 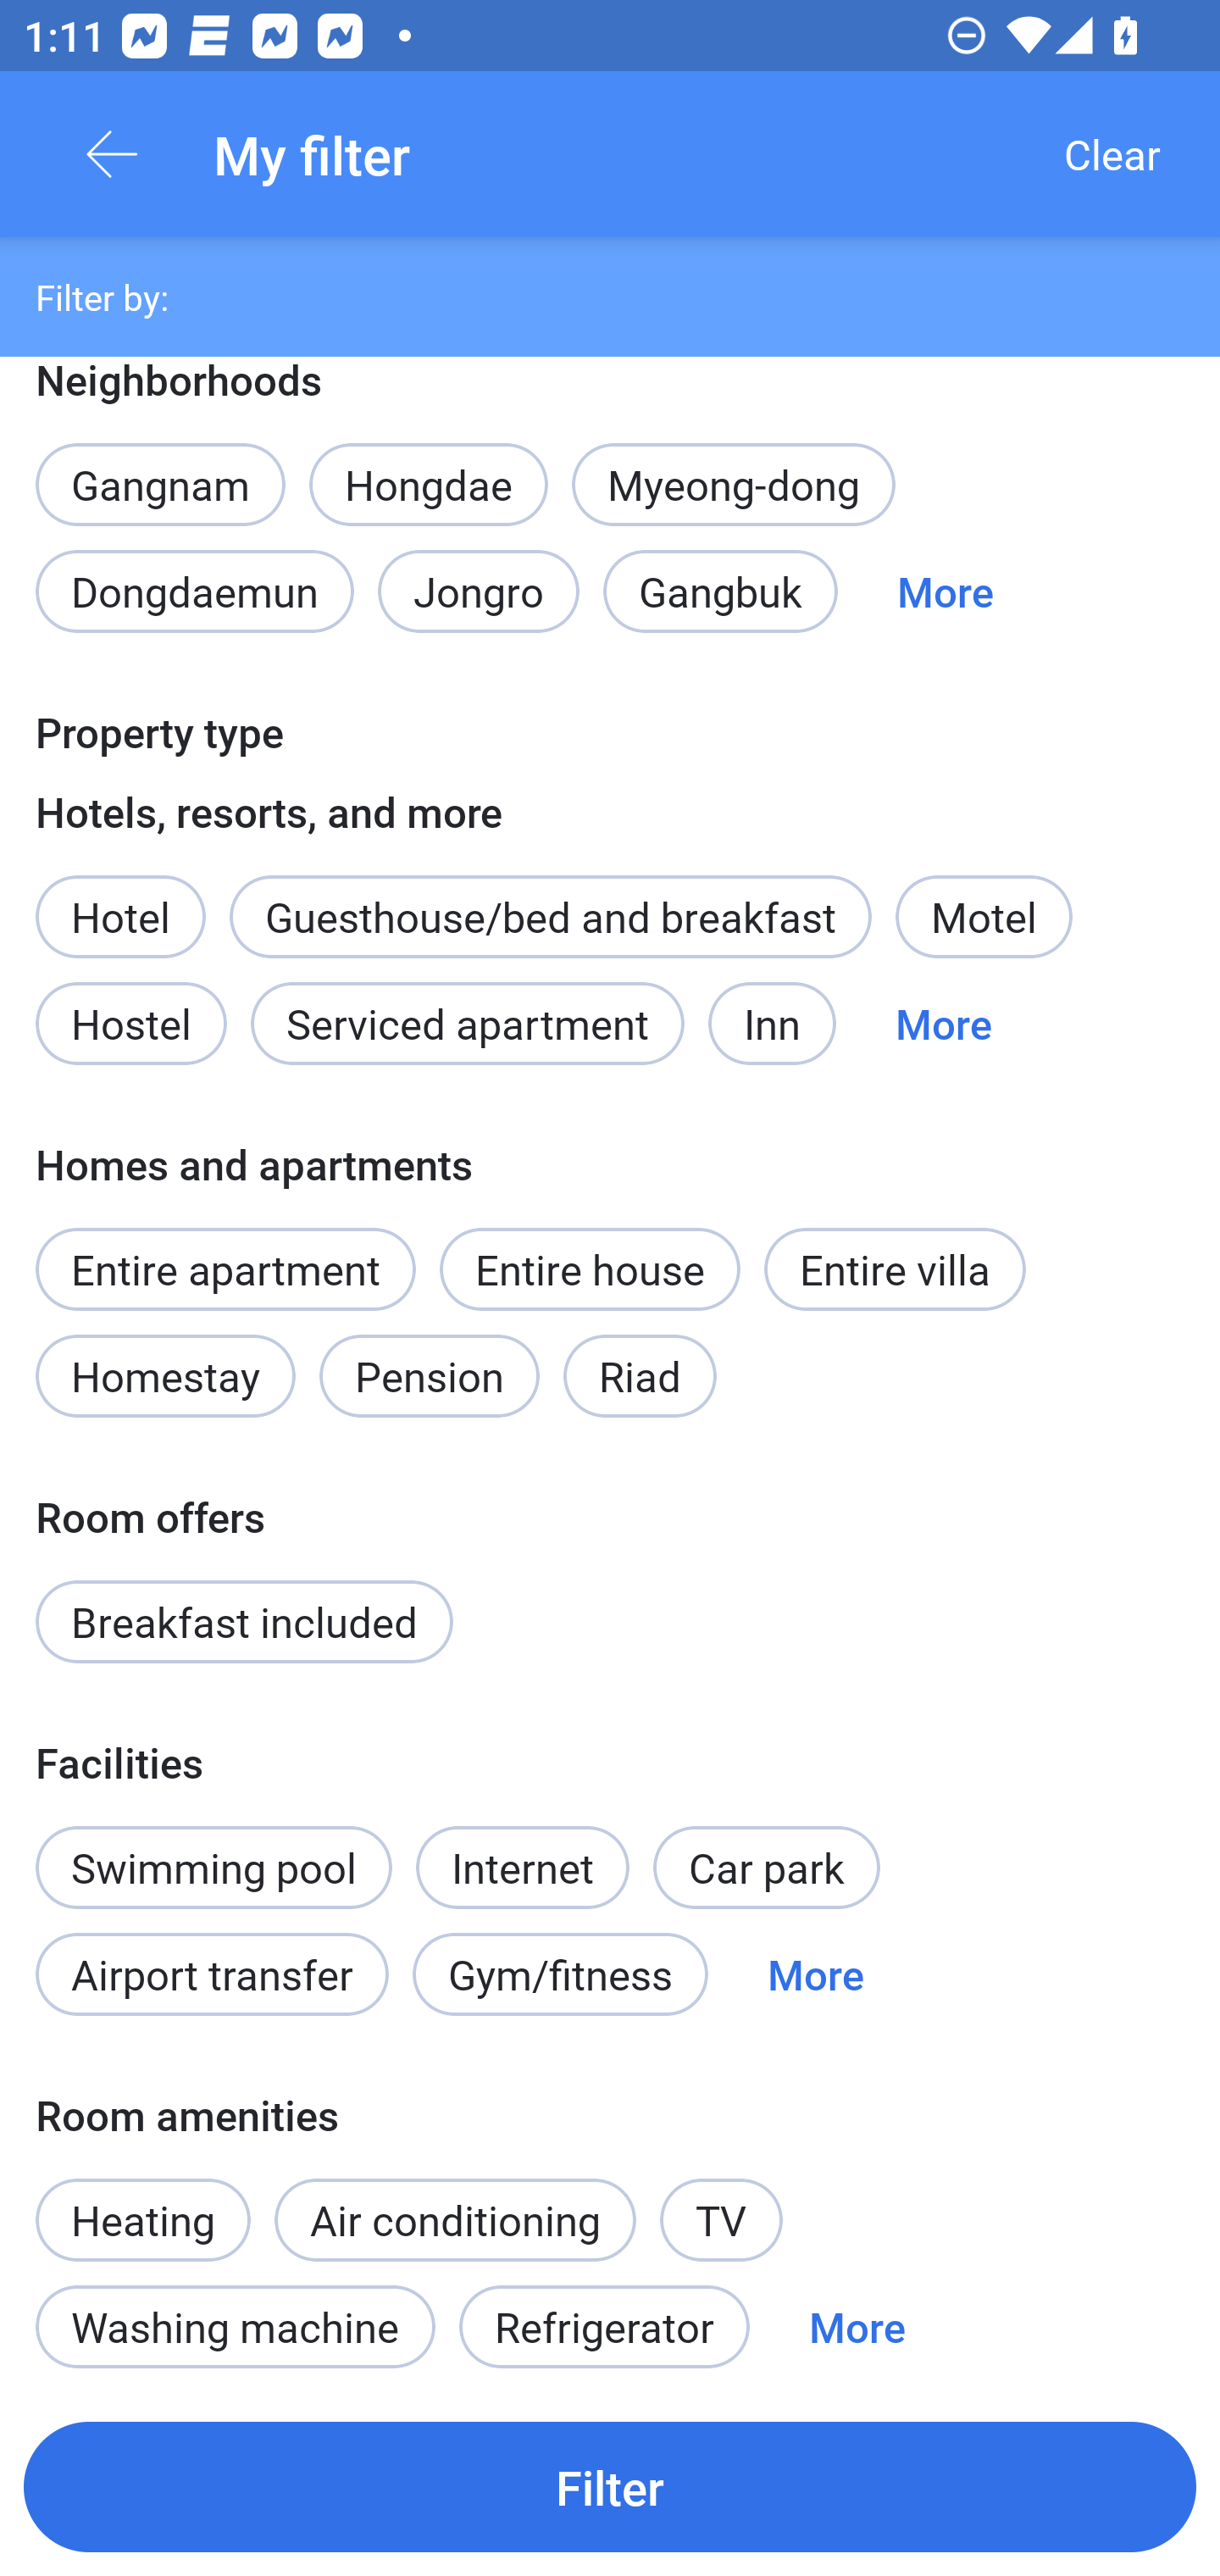 I want to click on Swimming pool, so click(x=213, y=1868).